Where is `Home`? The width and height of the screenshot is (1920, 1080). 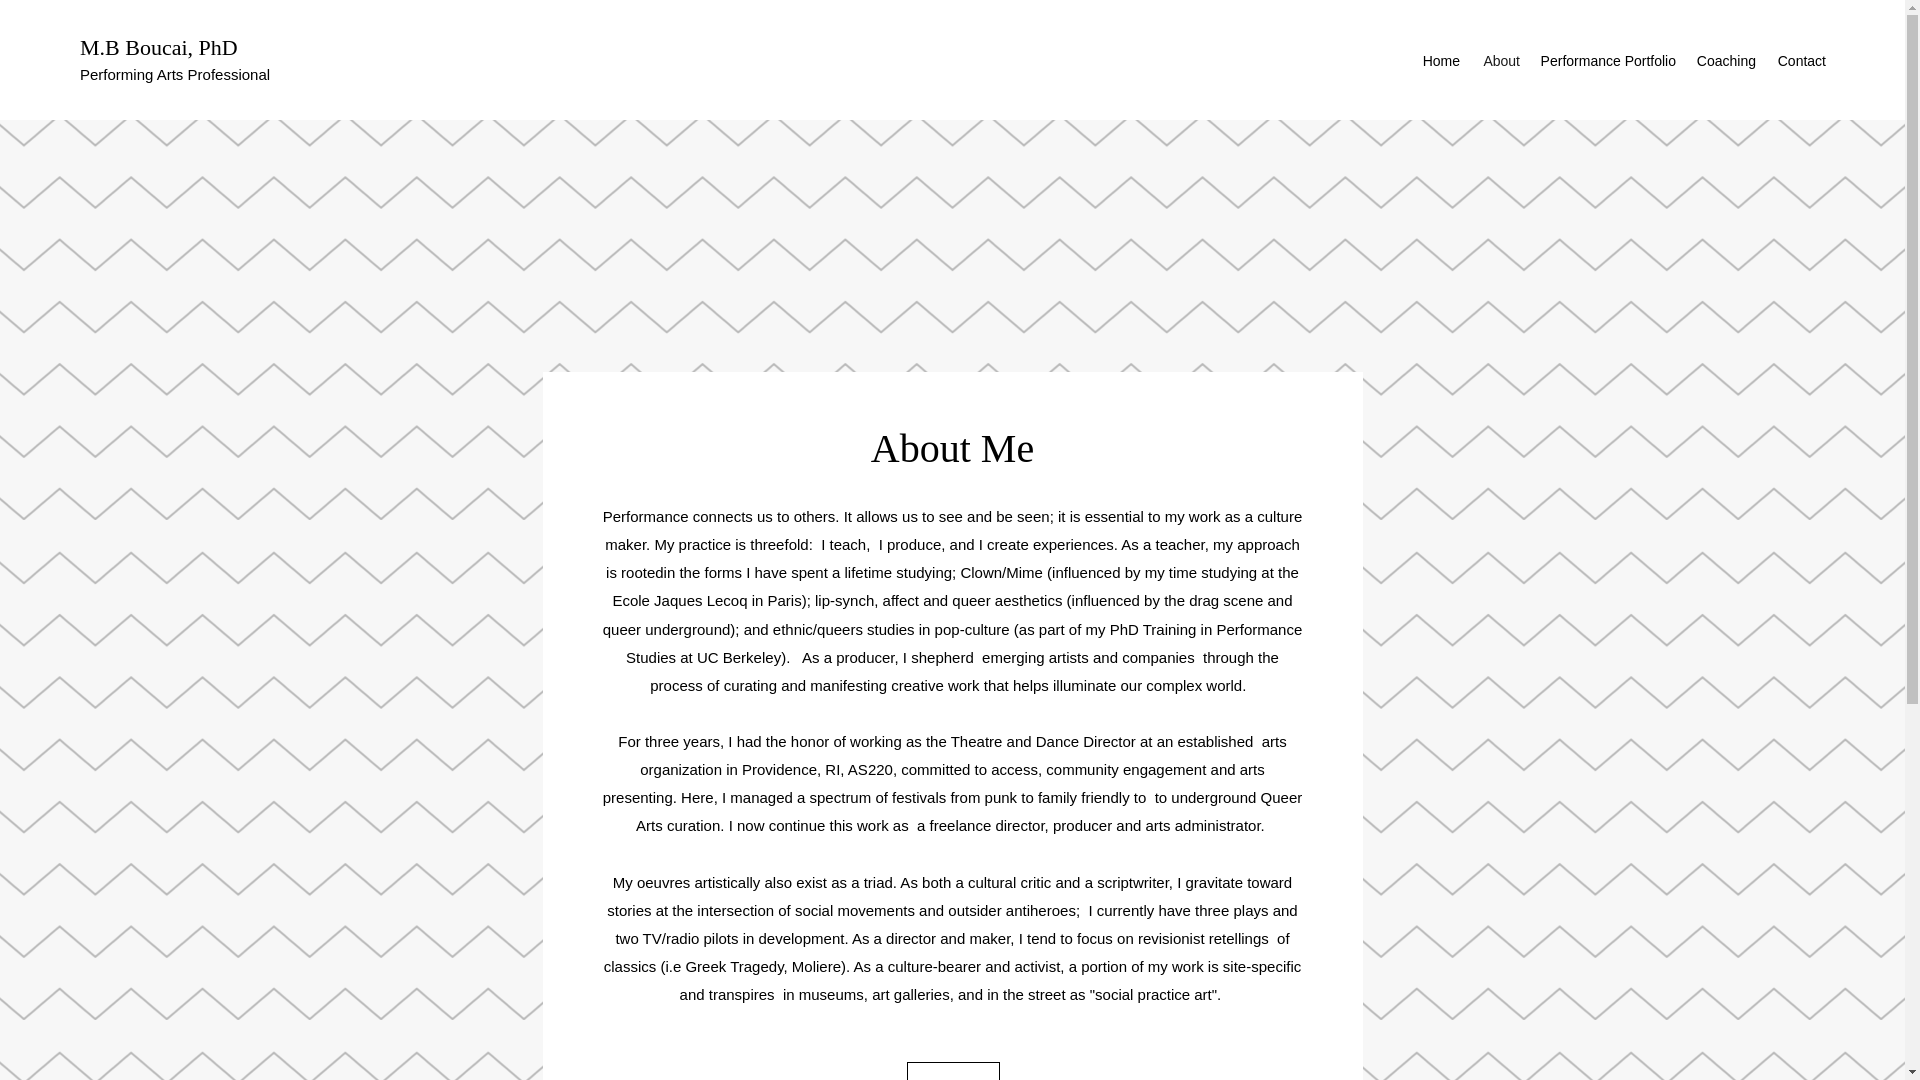 Home is located at coordinates (1440, 60).